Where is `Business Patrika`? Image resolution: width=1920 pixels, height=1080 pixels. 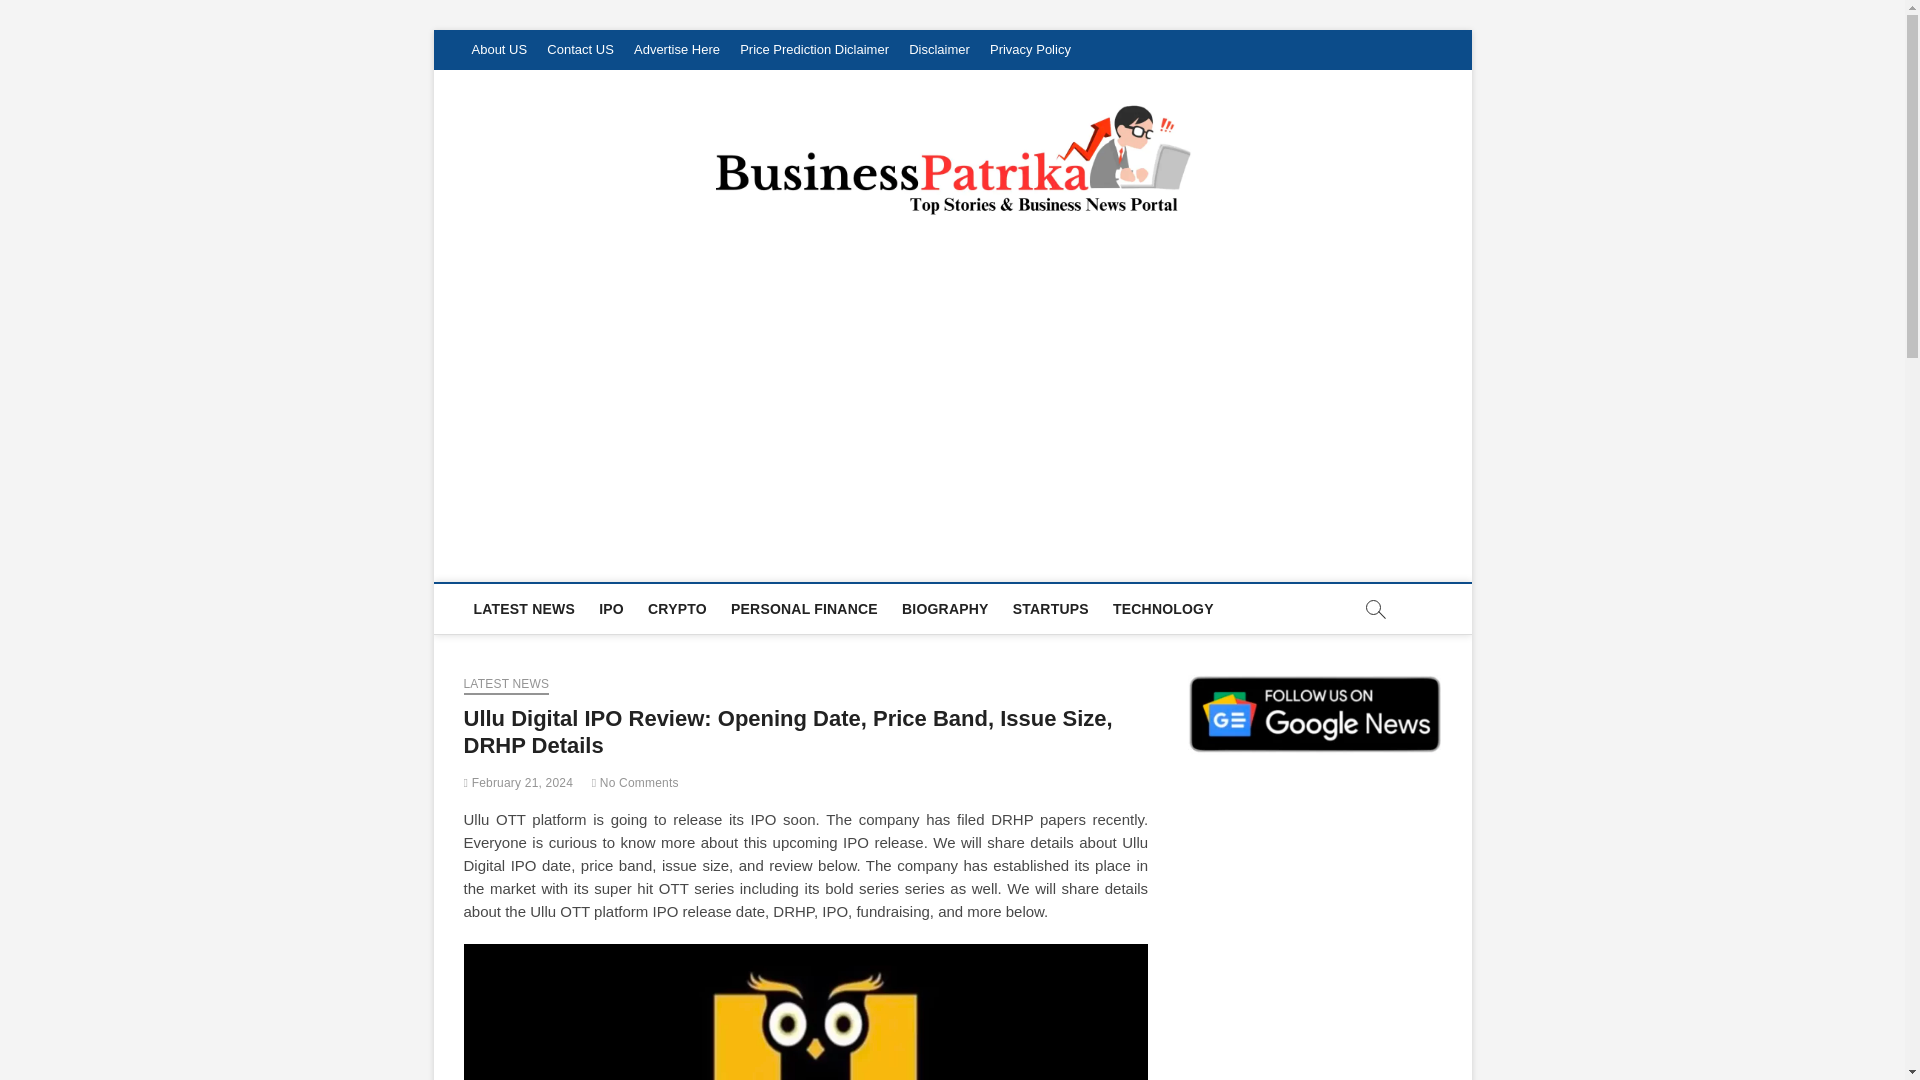
Business Patrika is located at coordinates (608, 558).